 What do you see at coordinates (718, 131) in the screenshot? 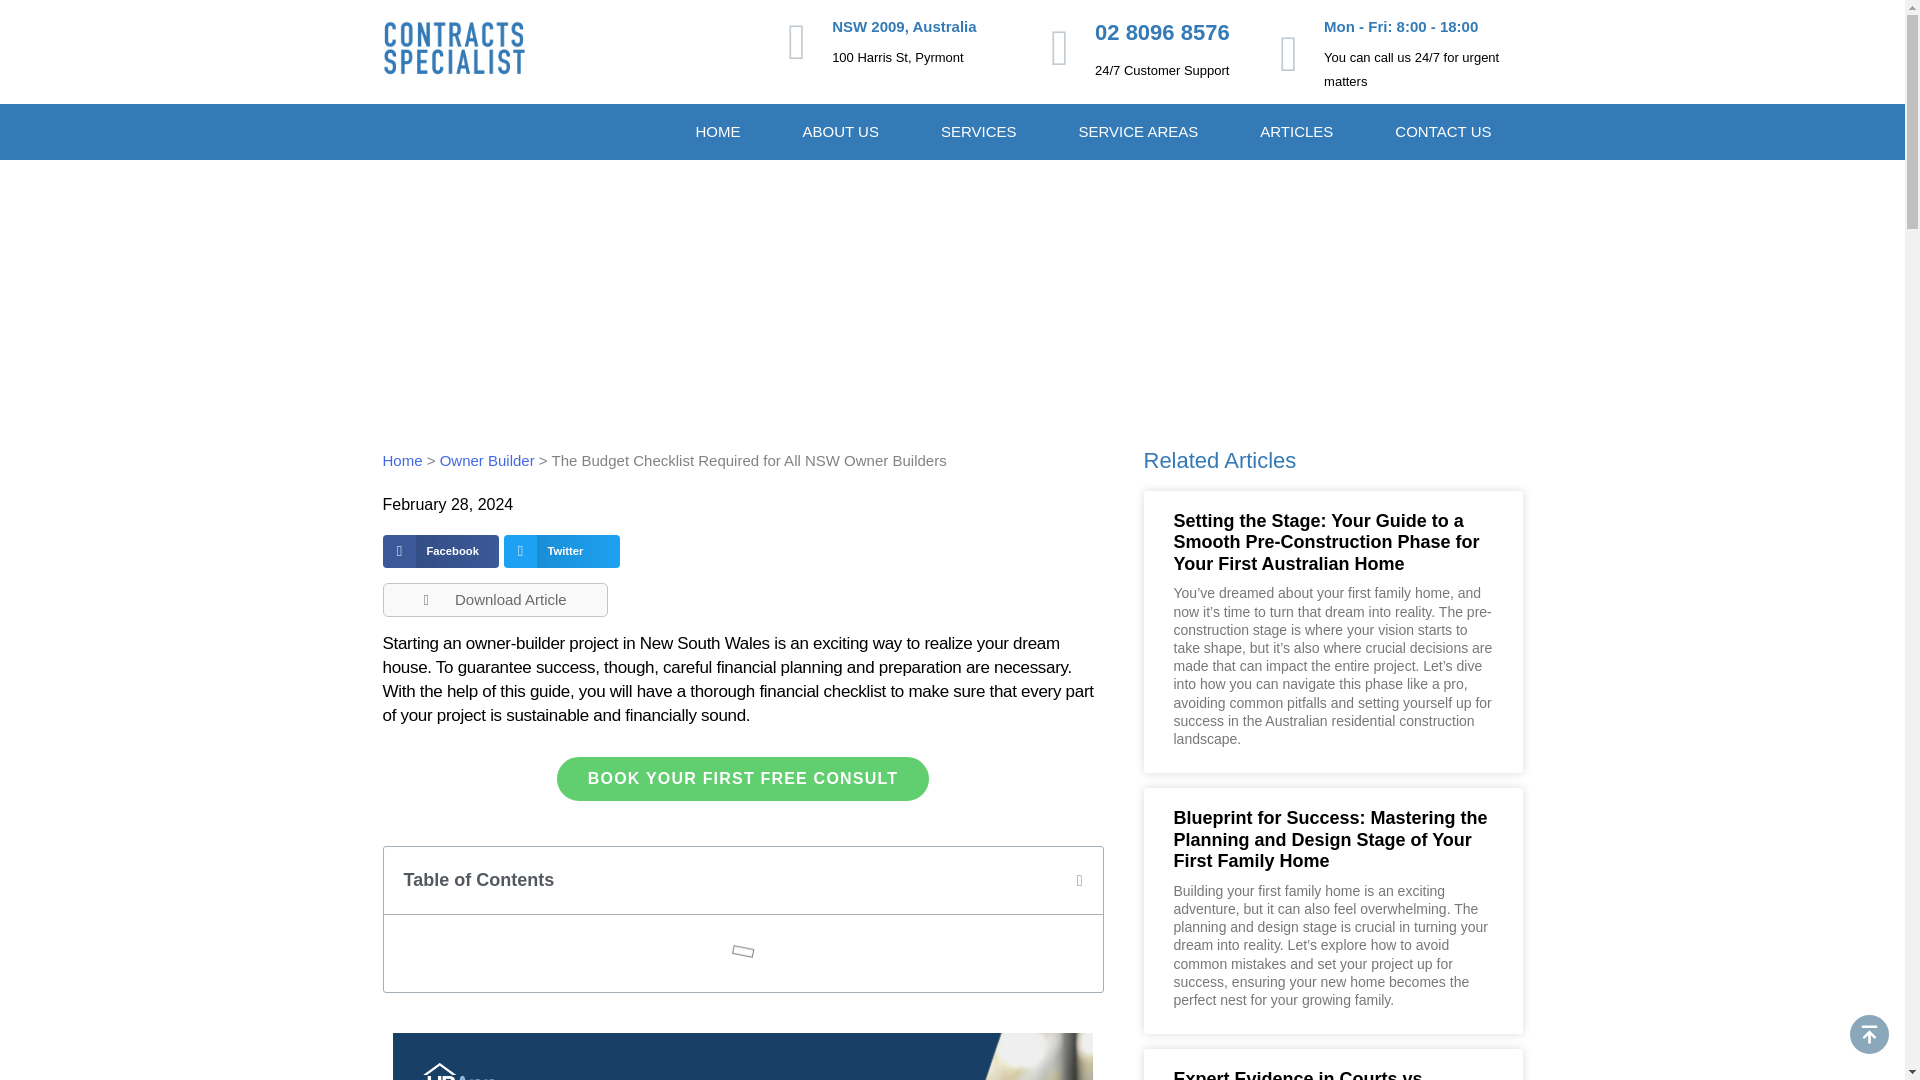
I see `HOME` at bounding box center [718, 131].